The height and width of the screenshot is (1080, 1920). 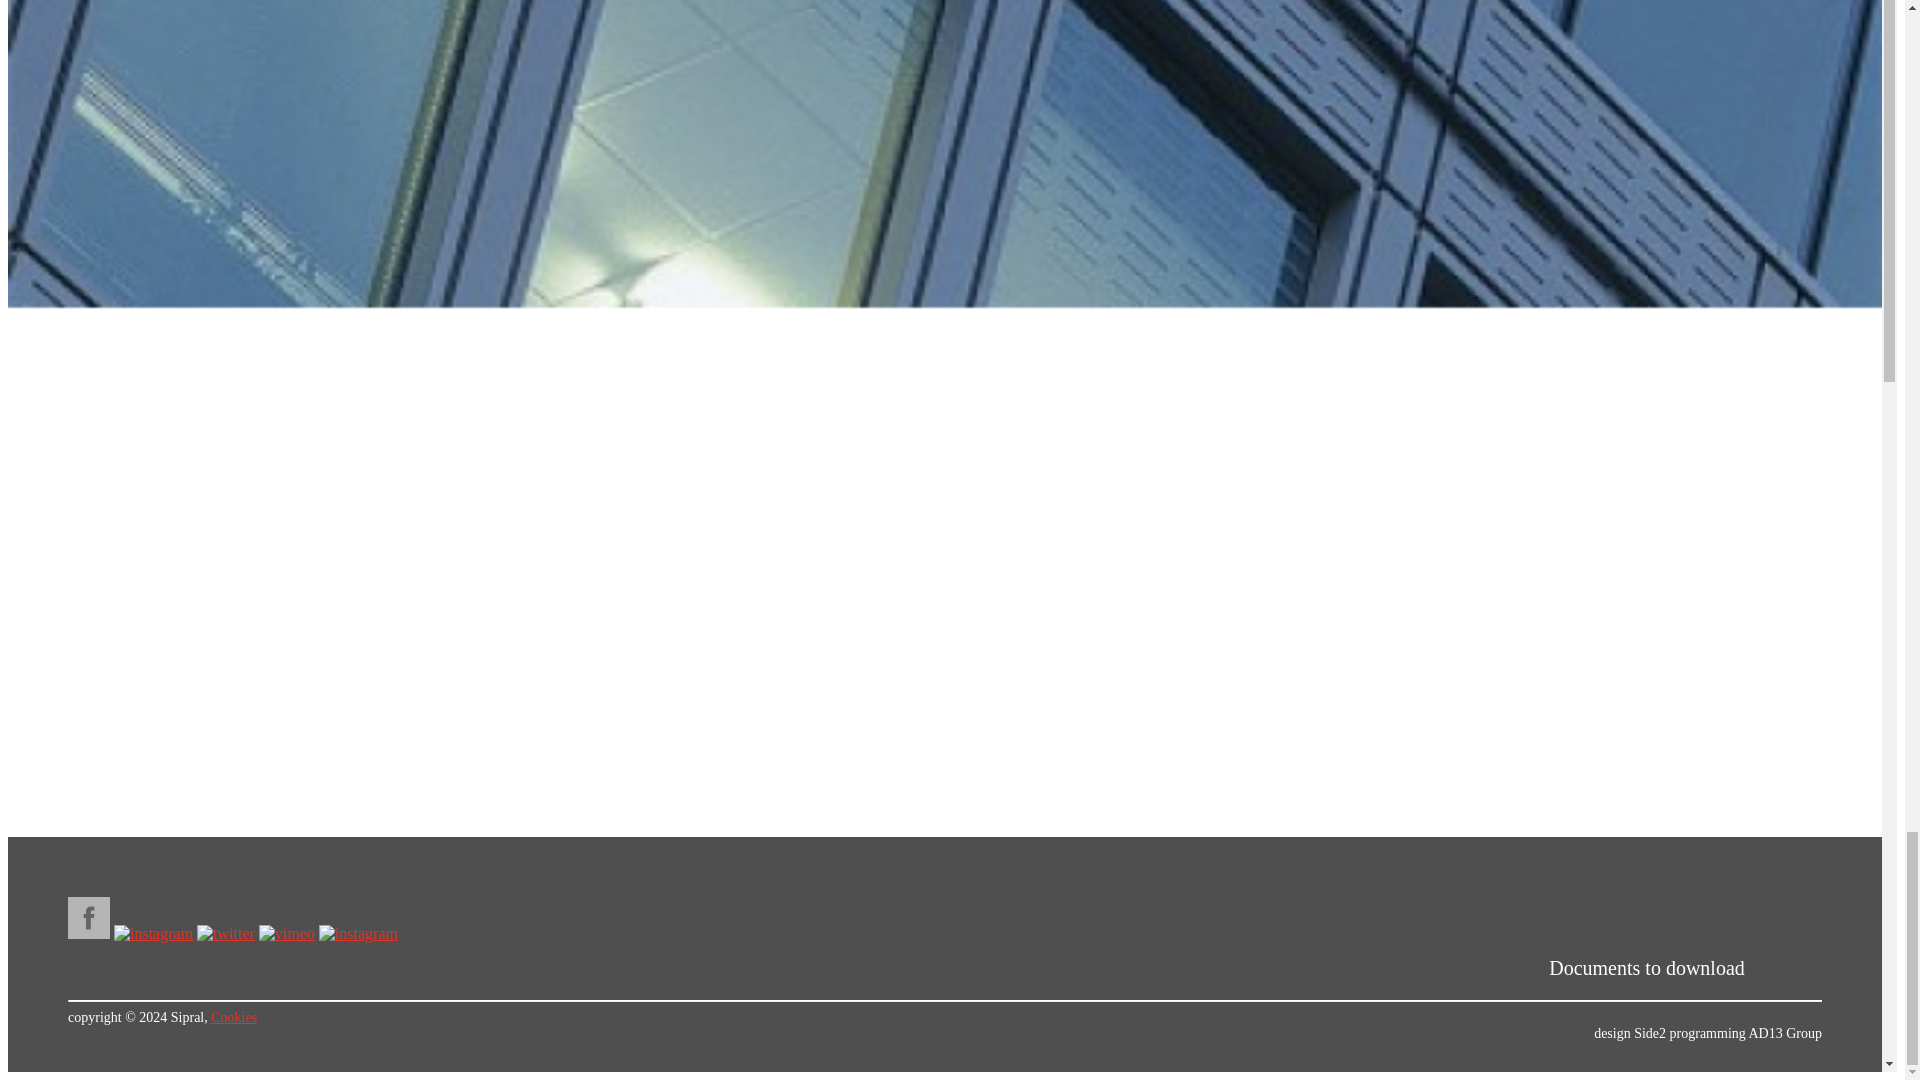 What do you see at coordinates (1685, 961) in the screenshot?
I see `Documents to download` at bounding box center [1685, 961].